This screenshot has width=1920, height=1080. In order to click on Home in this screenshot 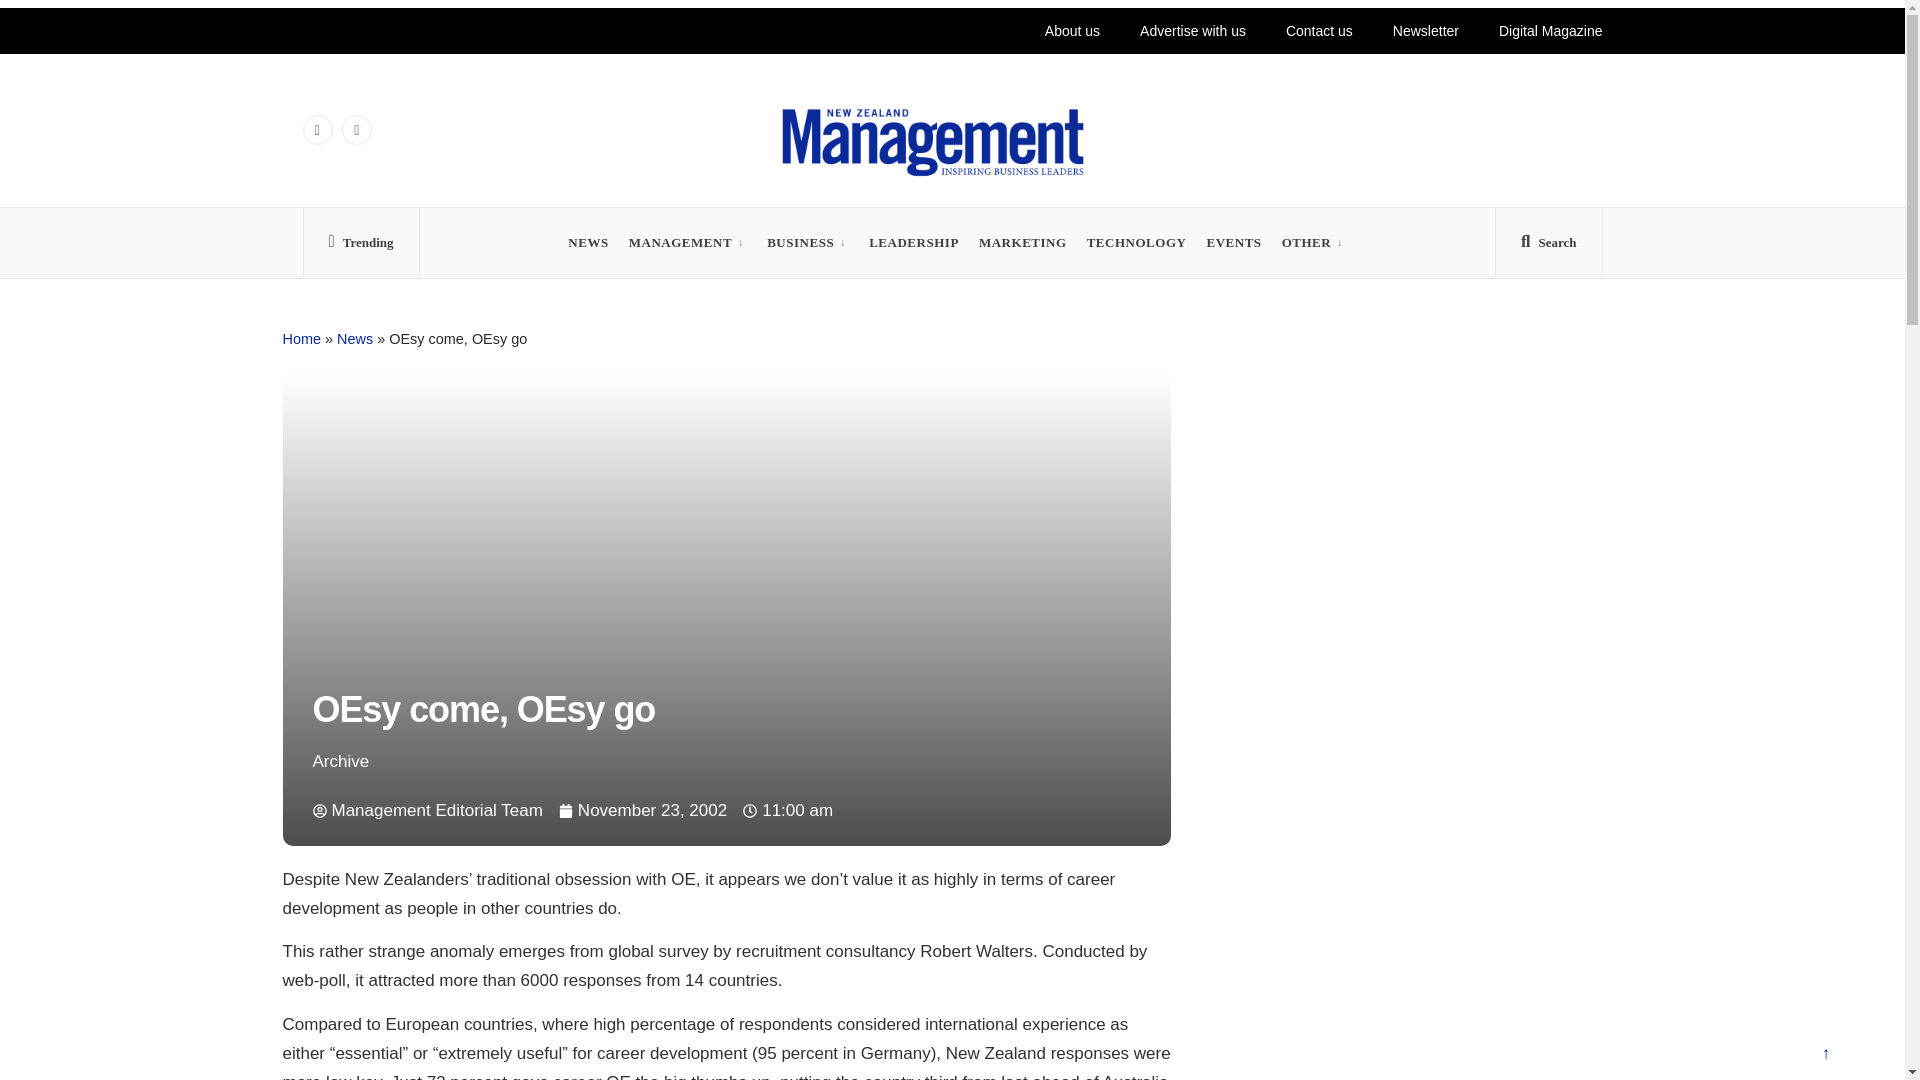, I will do `click(301, 338)`.